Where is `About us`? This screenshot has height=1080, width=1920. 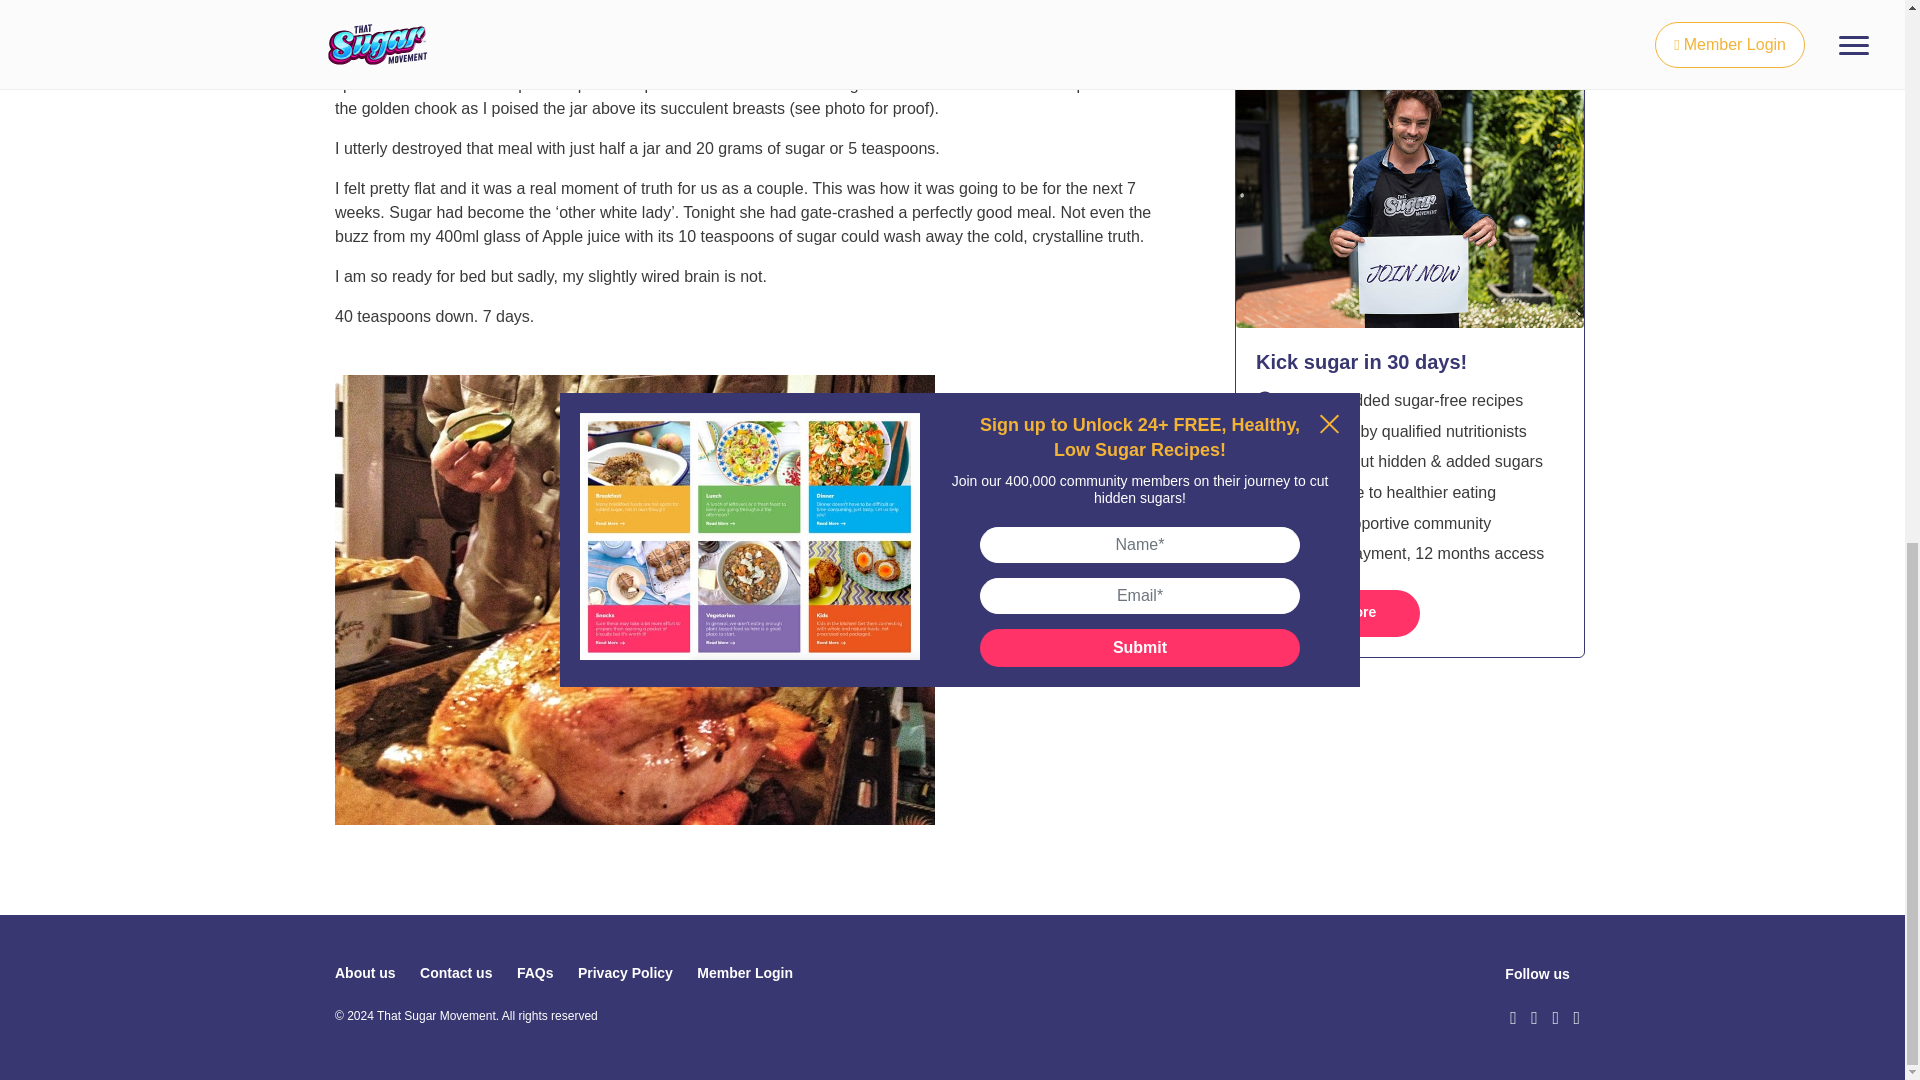
About us is located at coordinates (364, 972).